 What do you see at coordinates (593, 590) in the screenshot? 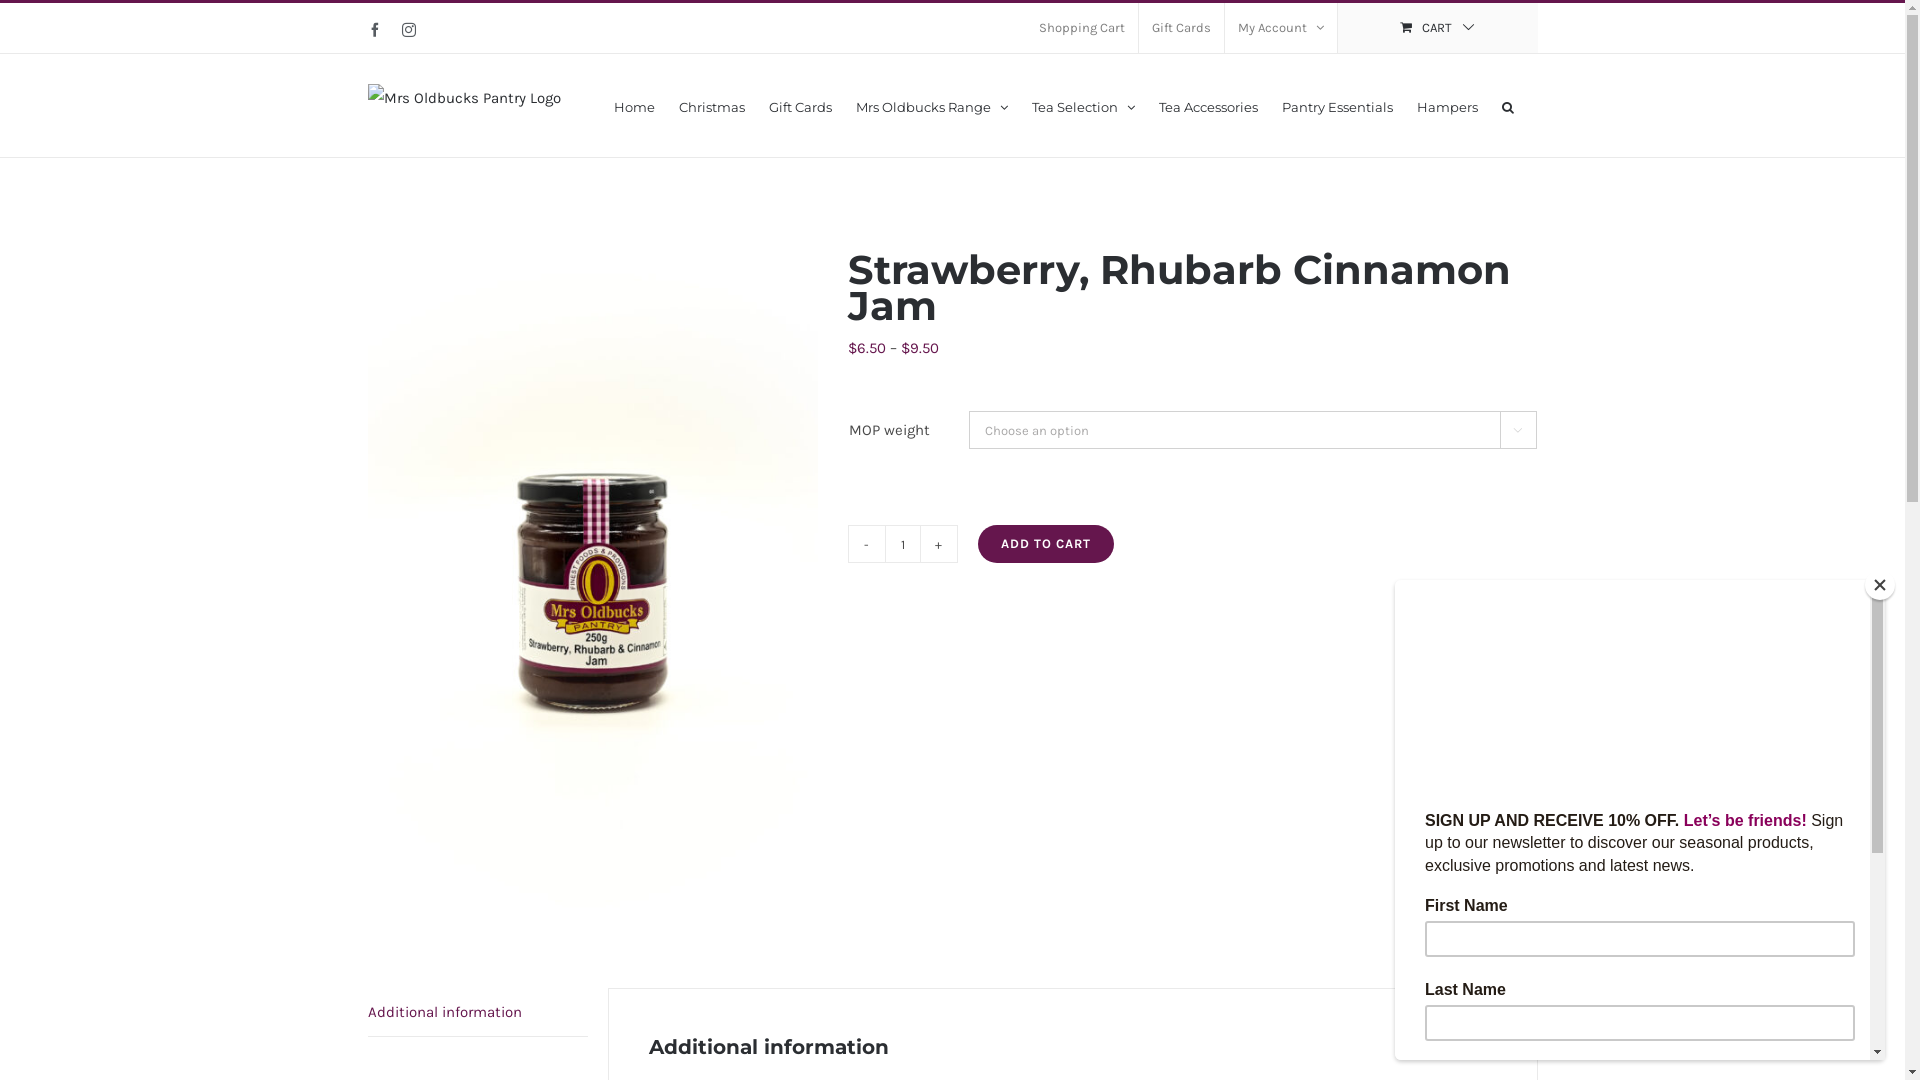
I see `MOP-53` at bounding box center [593, 590].